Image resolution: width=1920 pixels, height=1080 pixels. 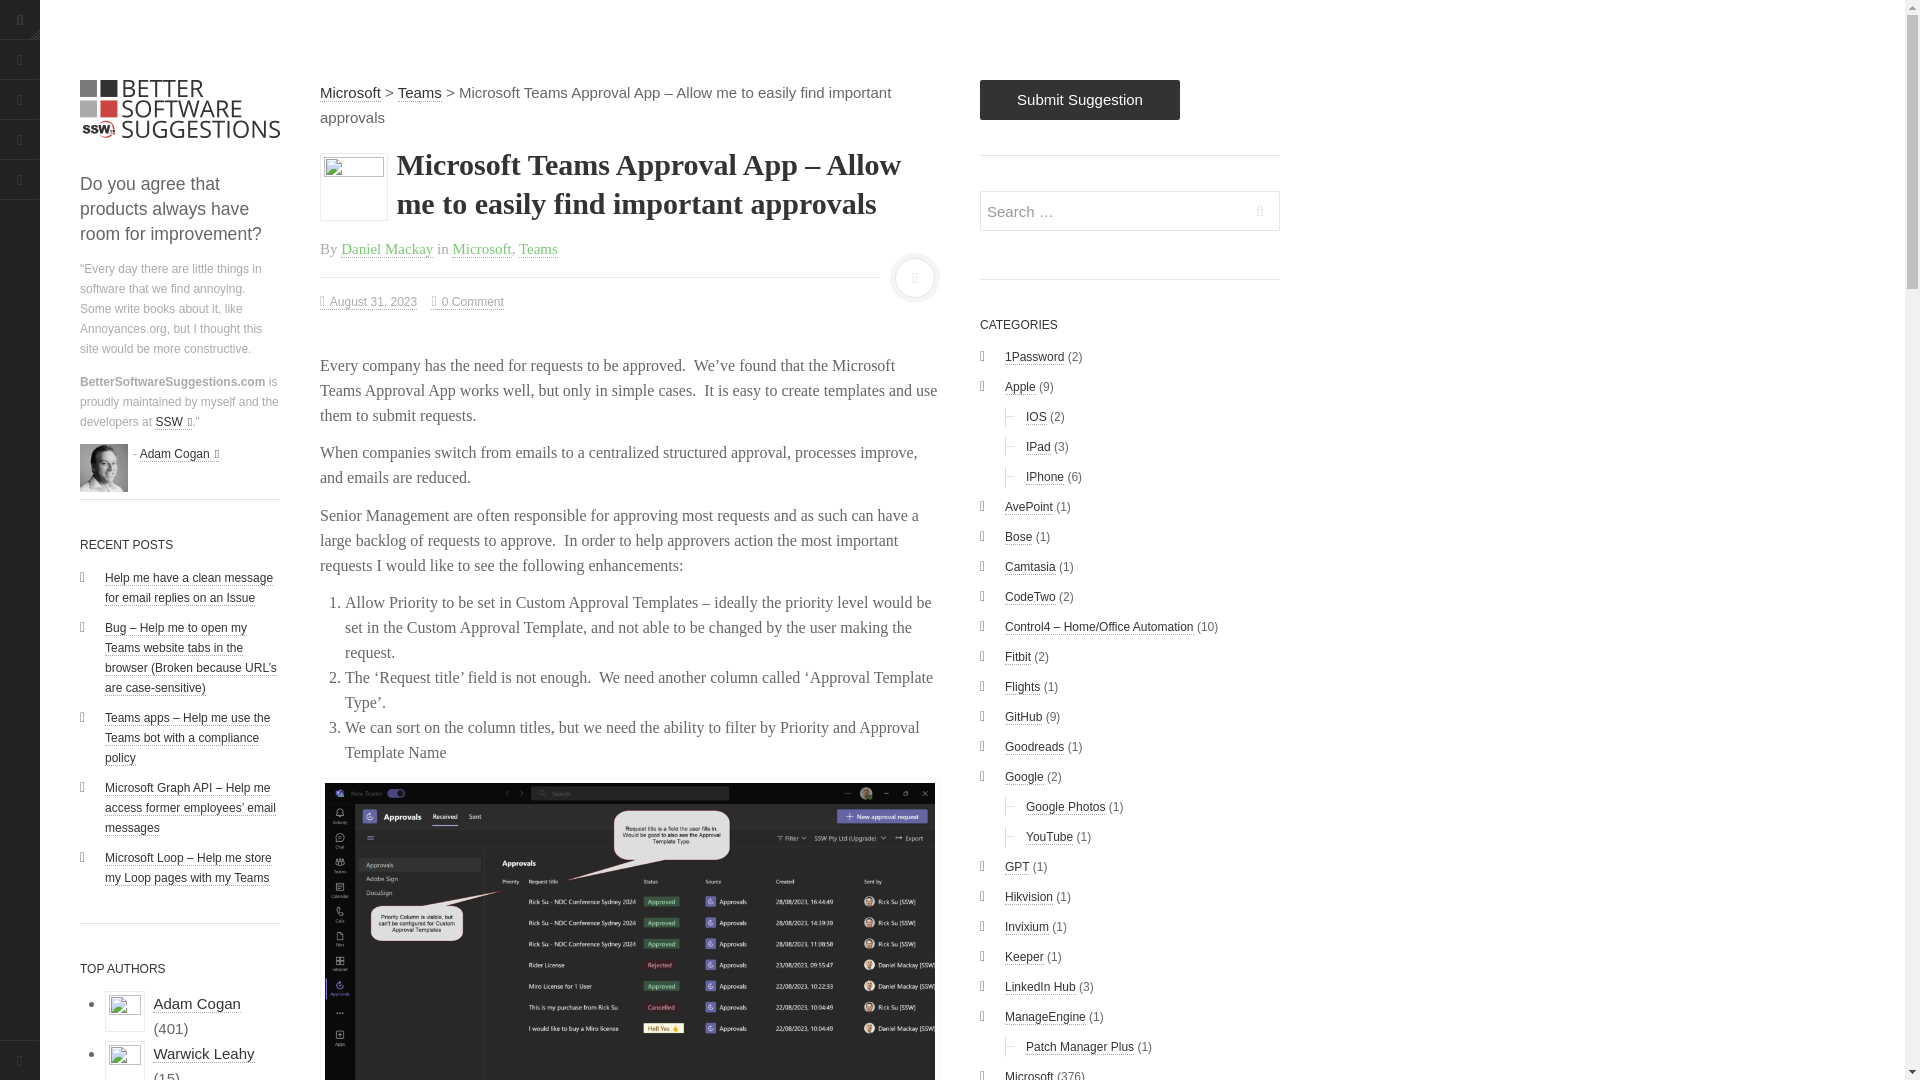 I want to click on Adam Cogan, so click(x=179, y=454).